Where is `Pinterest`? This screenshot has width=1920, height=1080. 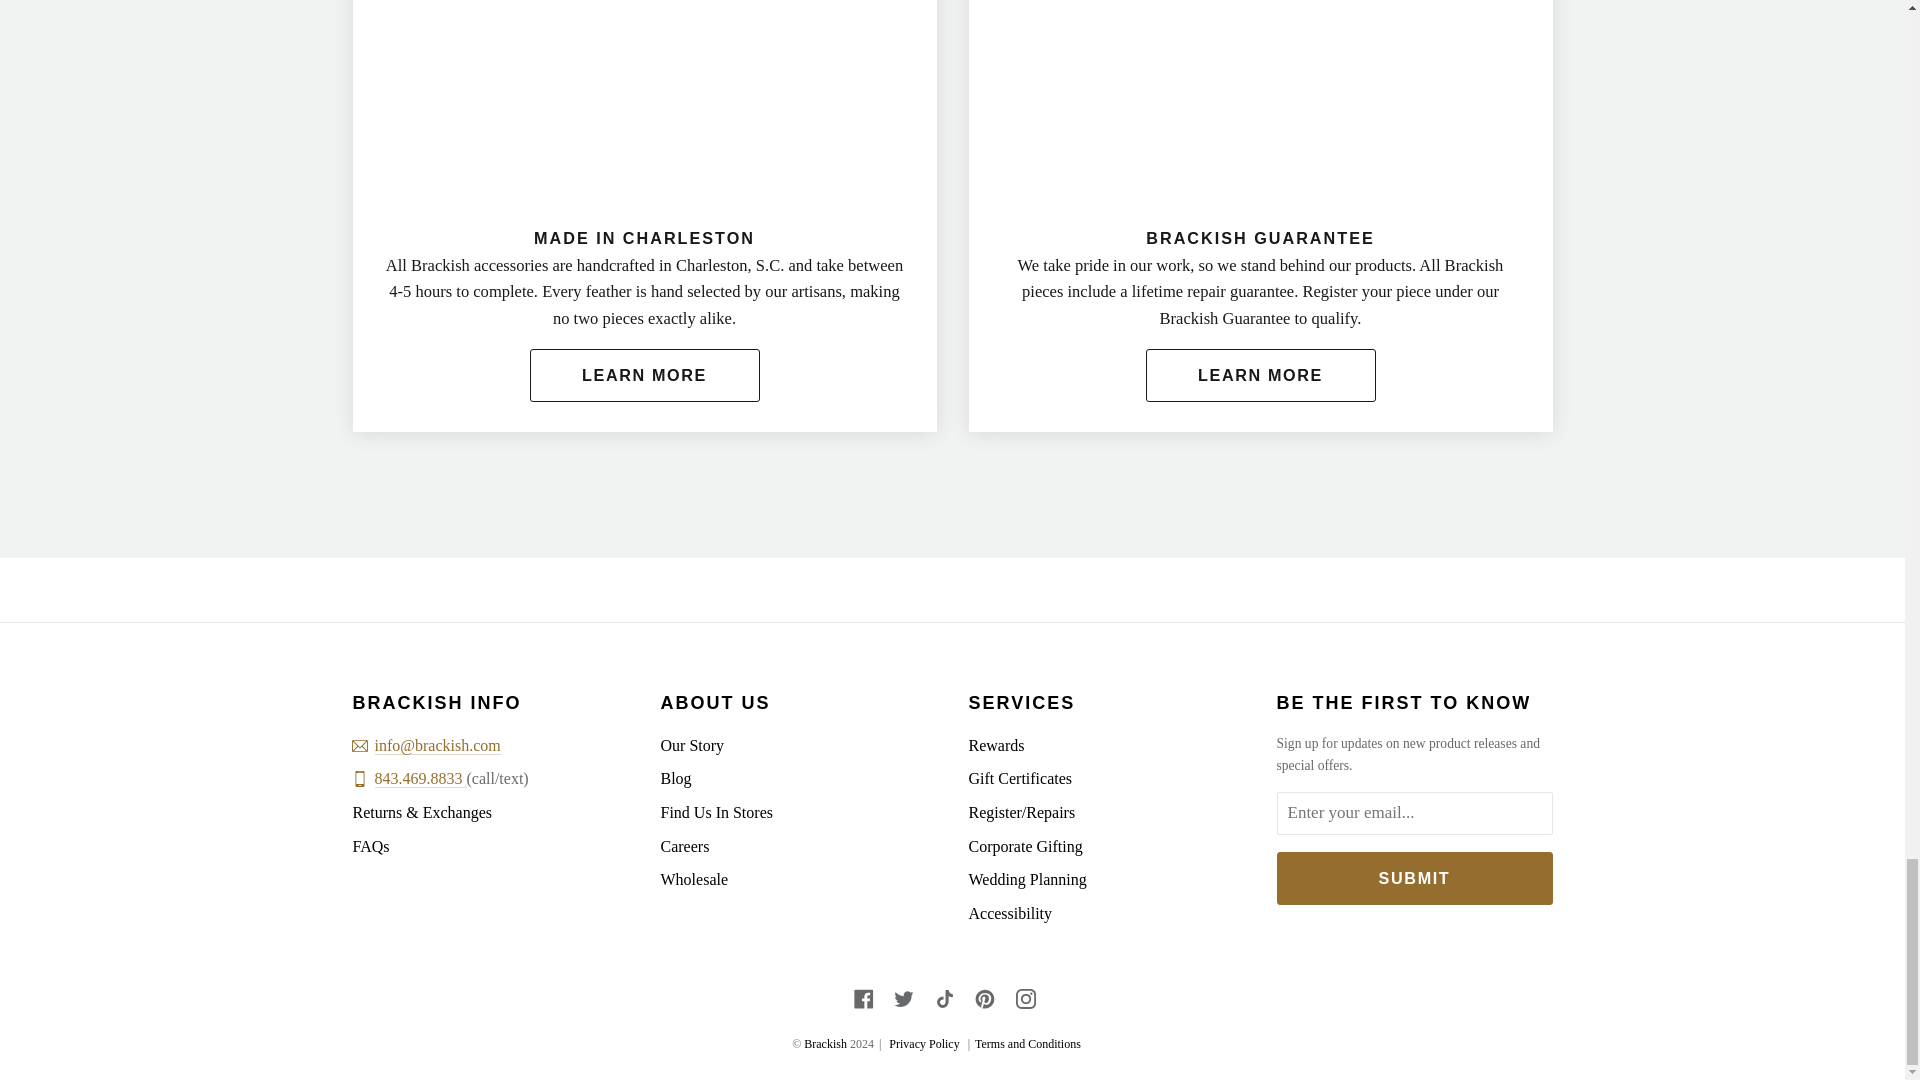
Pinterest is located at coordinates (984, 998).